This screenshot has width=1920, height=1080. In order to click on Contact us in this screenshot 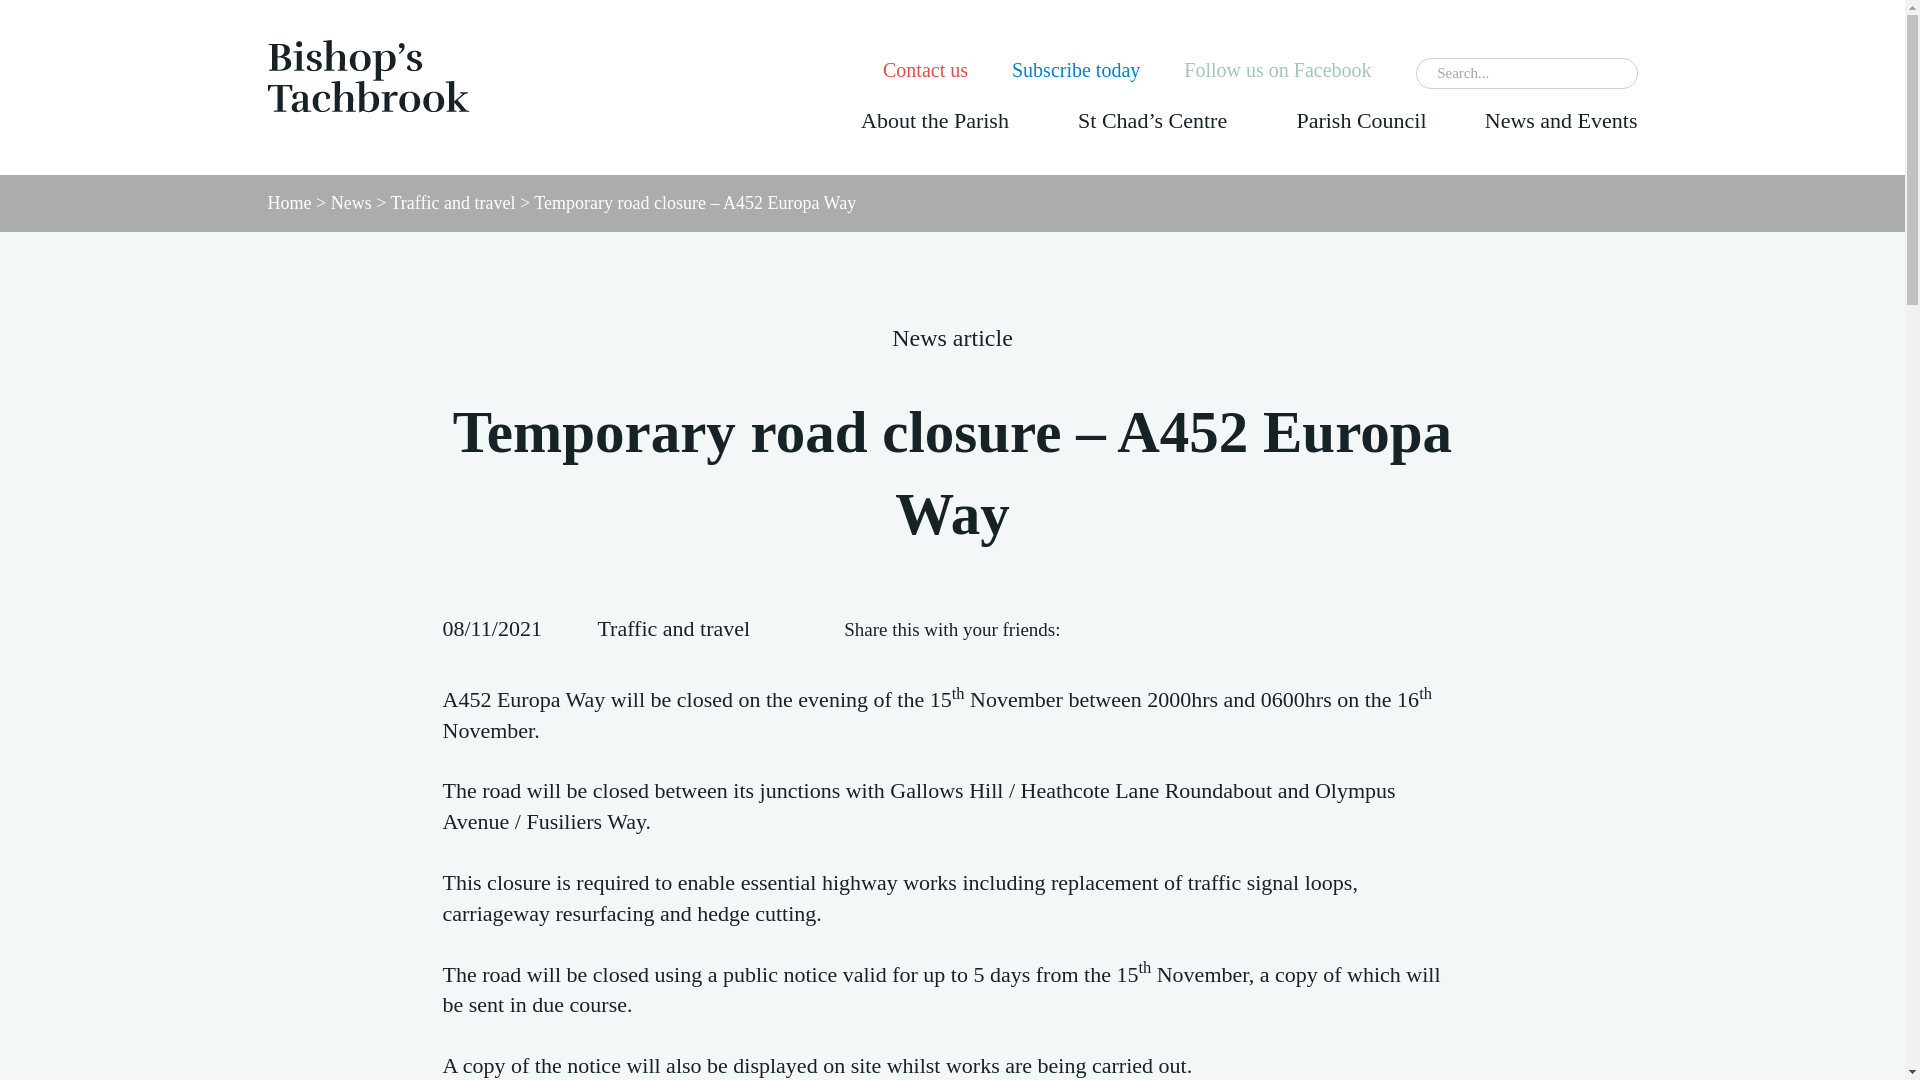, I will do `click(925, 70)`.